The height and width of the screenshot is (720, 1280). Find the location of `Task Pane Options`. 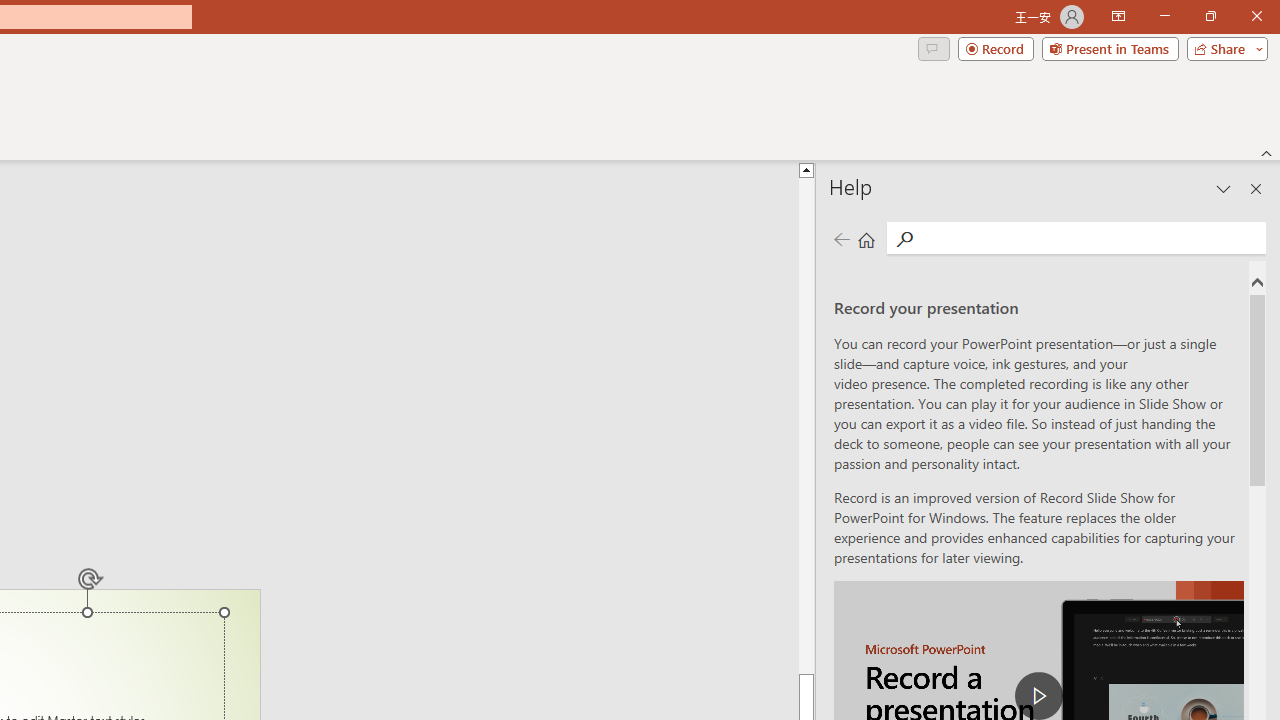

Task Pane Options is located at coordinates (1224, 188).